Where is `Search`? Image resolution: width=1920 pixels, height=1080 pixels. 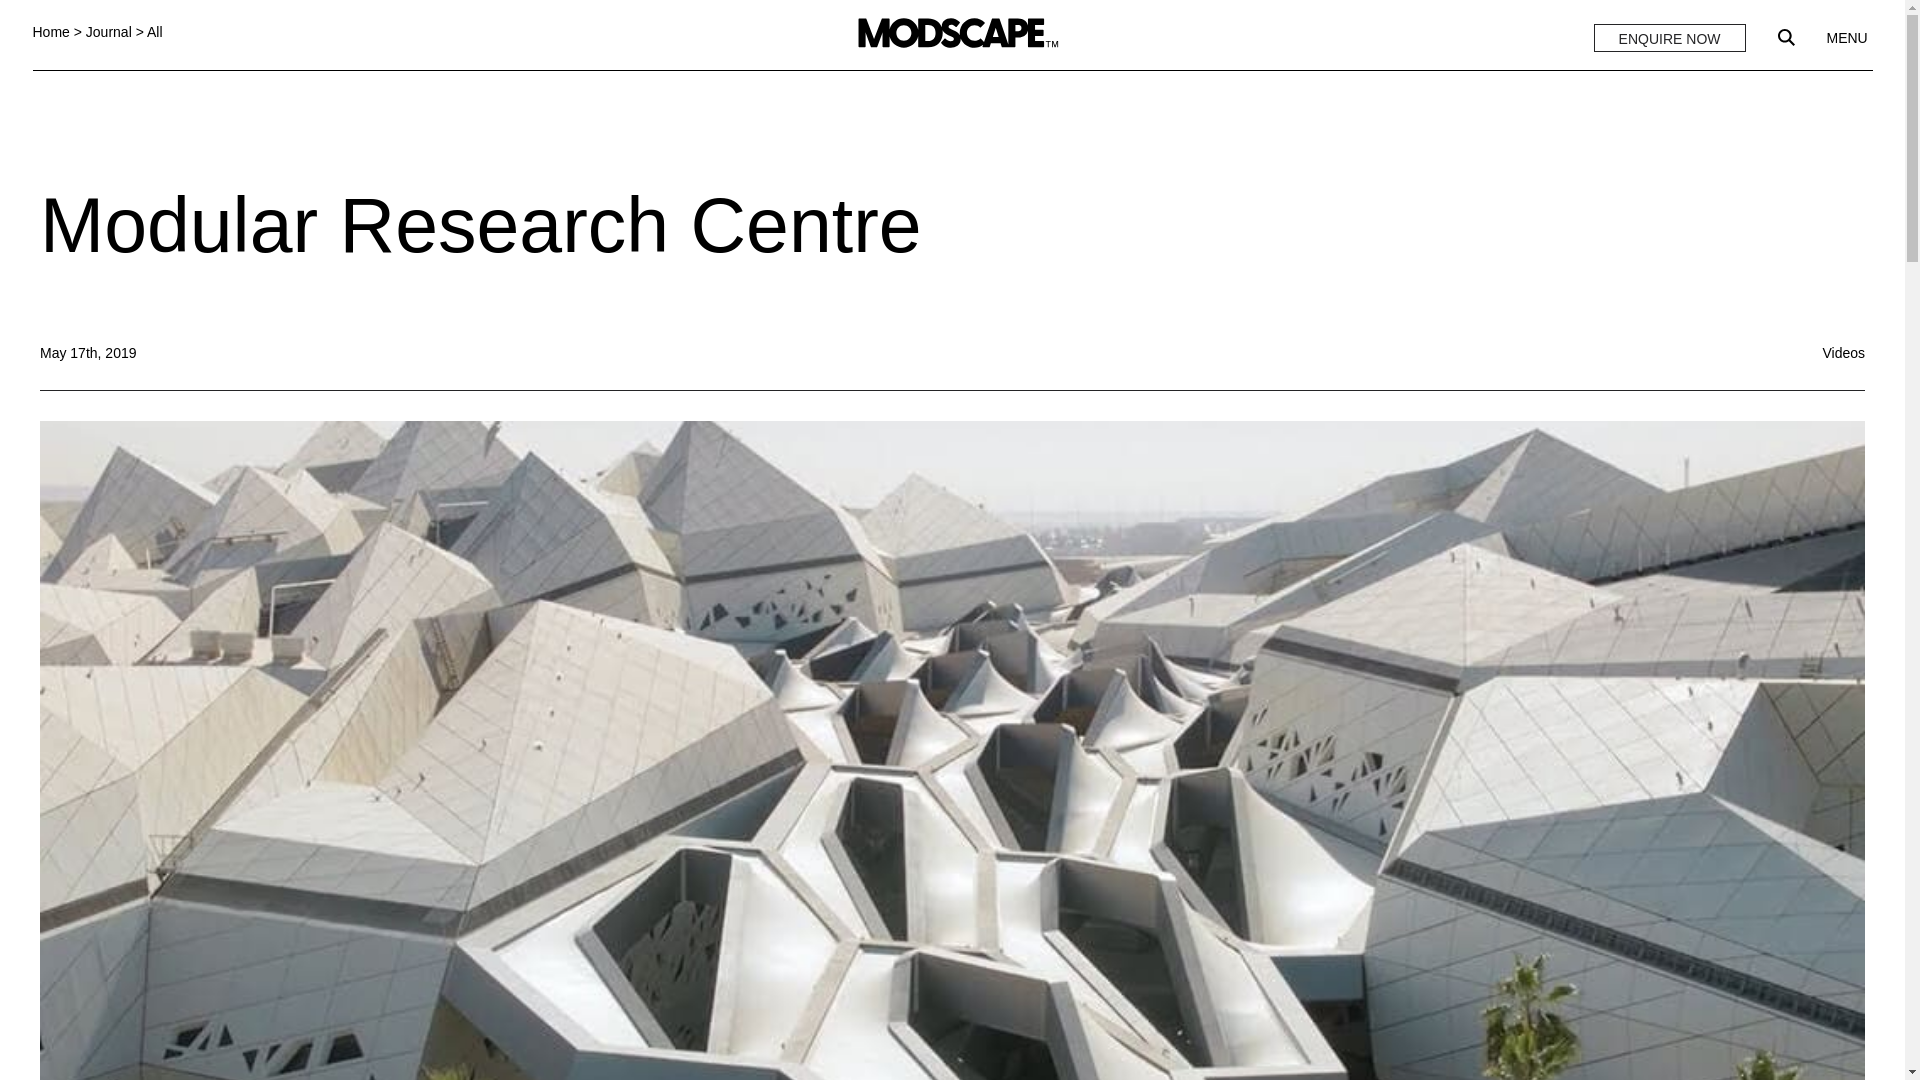 Search is located at coordinates (1786, 38).